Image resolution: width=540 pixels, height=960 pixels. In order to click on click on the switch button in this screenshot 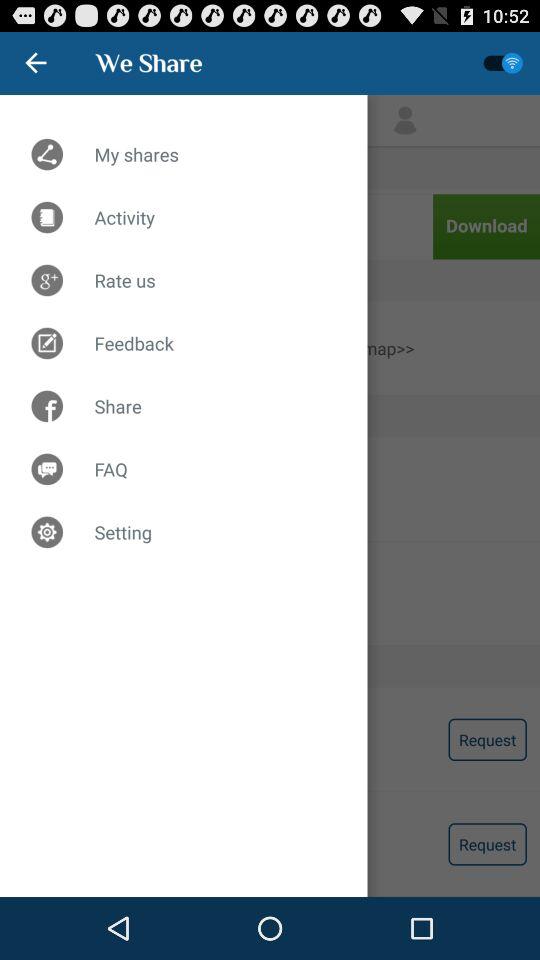, I will do `click(504, 63)`.